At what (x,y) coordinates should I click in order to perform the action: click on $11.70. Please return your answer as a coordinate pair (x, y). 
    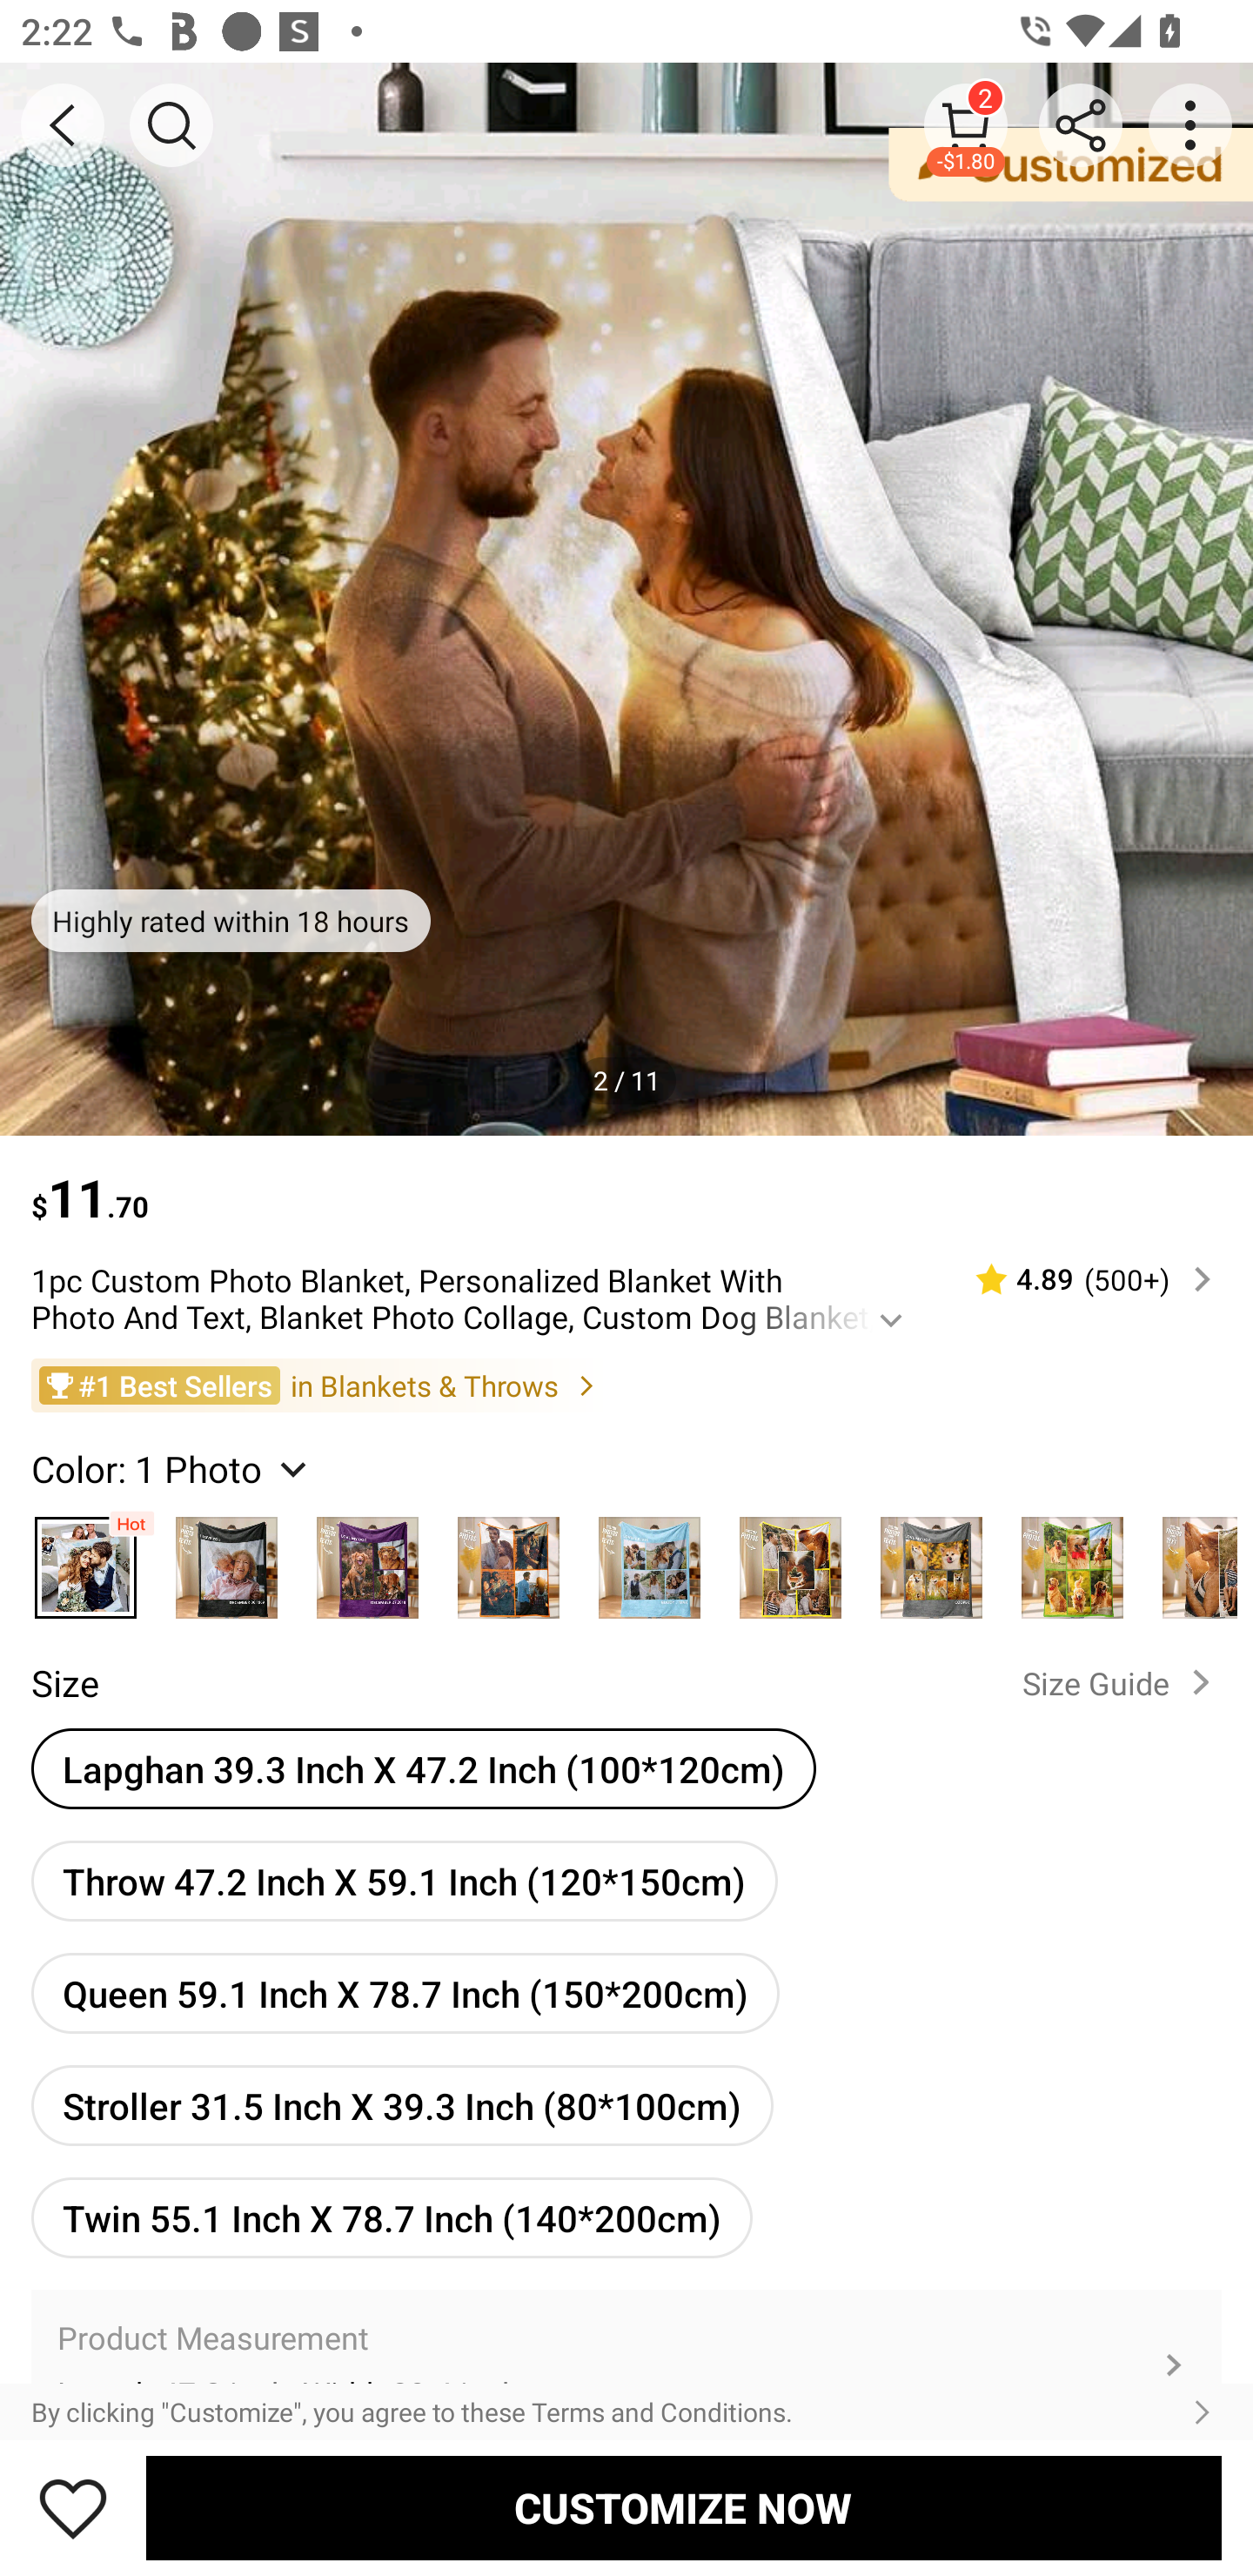
    Looking at the image, I should click on (626, 1184).